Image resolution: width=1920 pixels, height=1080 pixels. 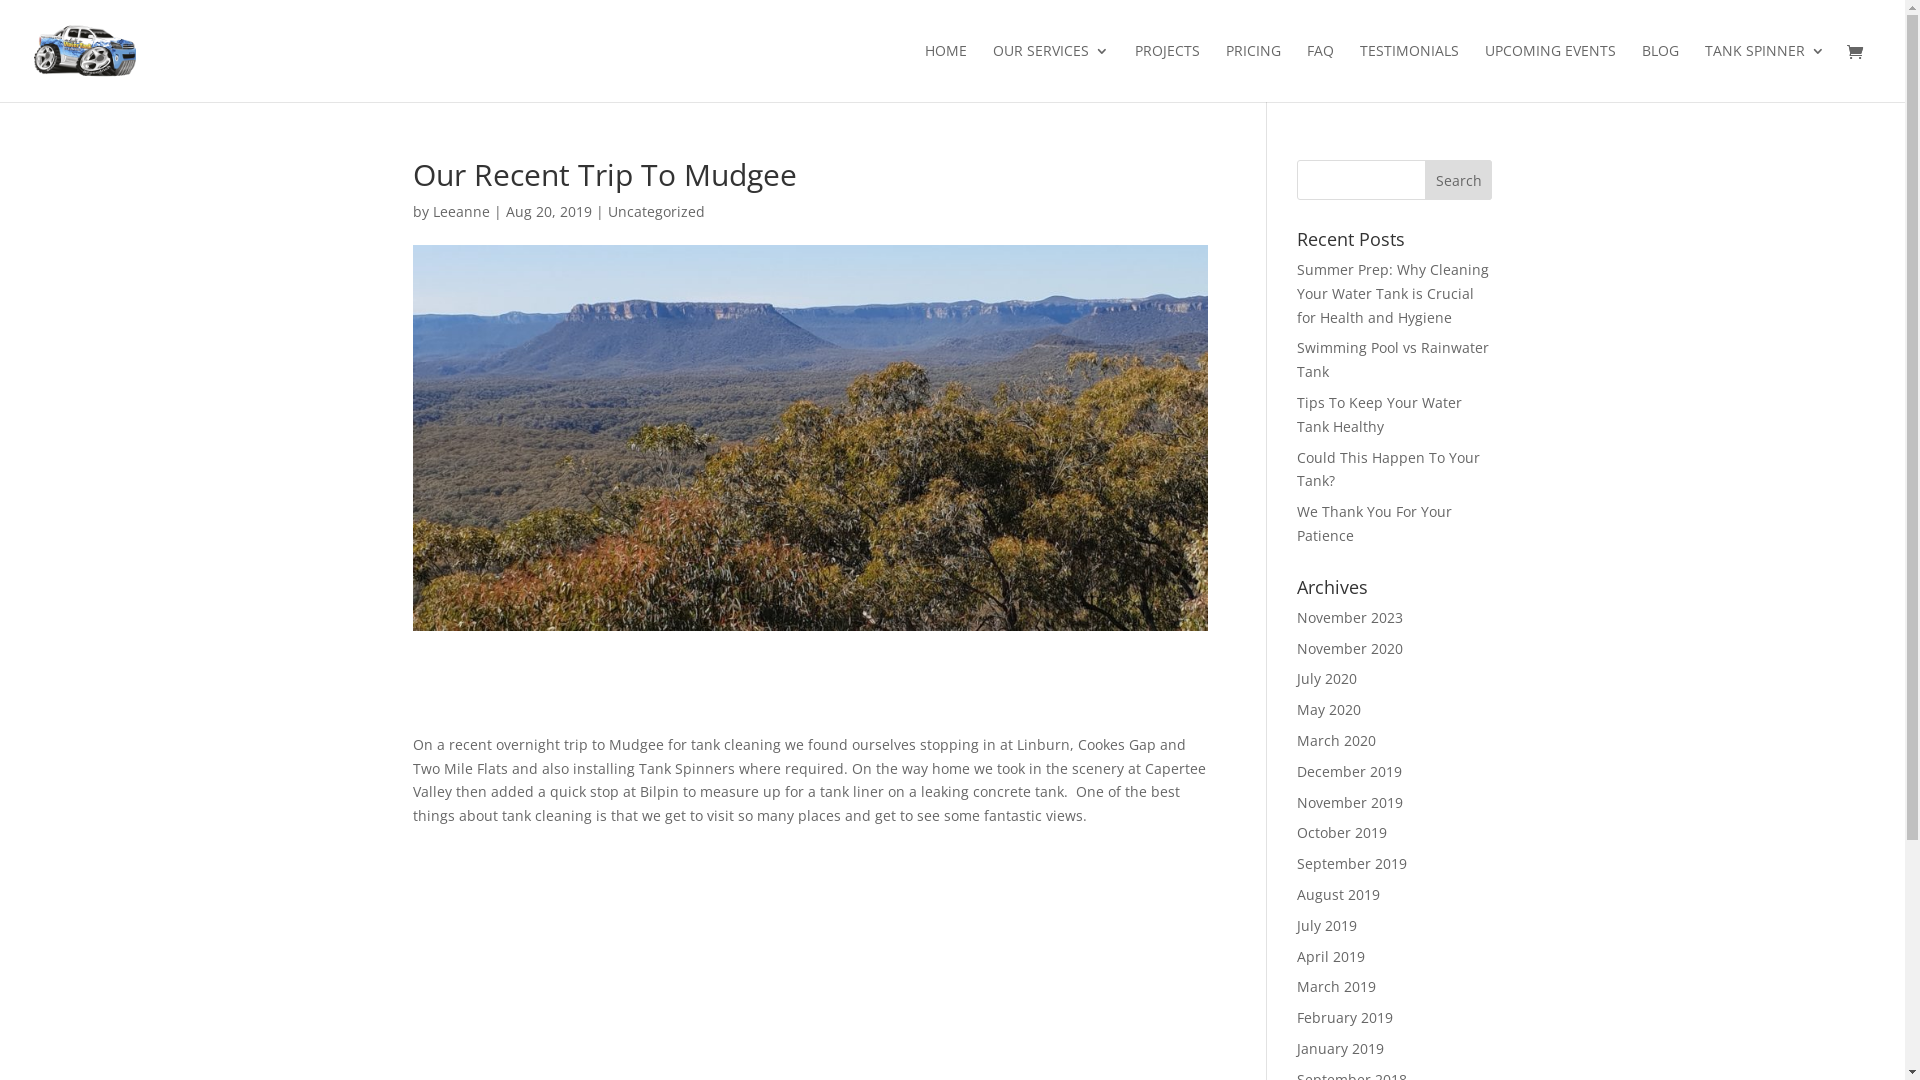 What do you see at coordinates (1380, 414) in the screenshot?
I see `Tips To Keep Your Water Tank Healthy` at bounding box center [1380, 414].